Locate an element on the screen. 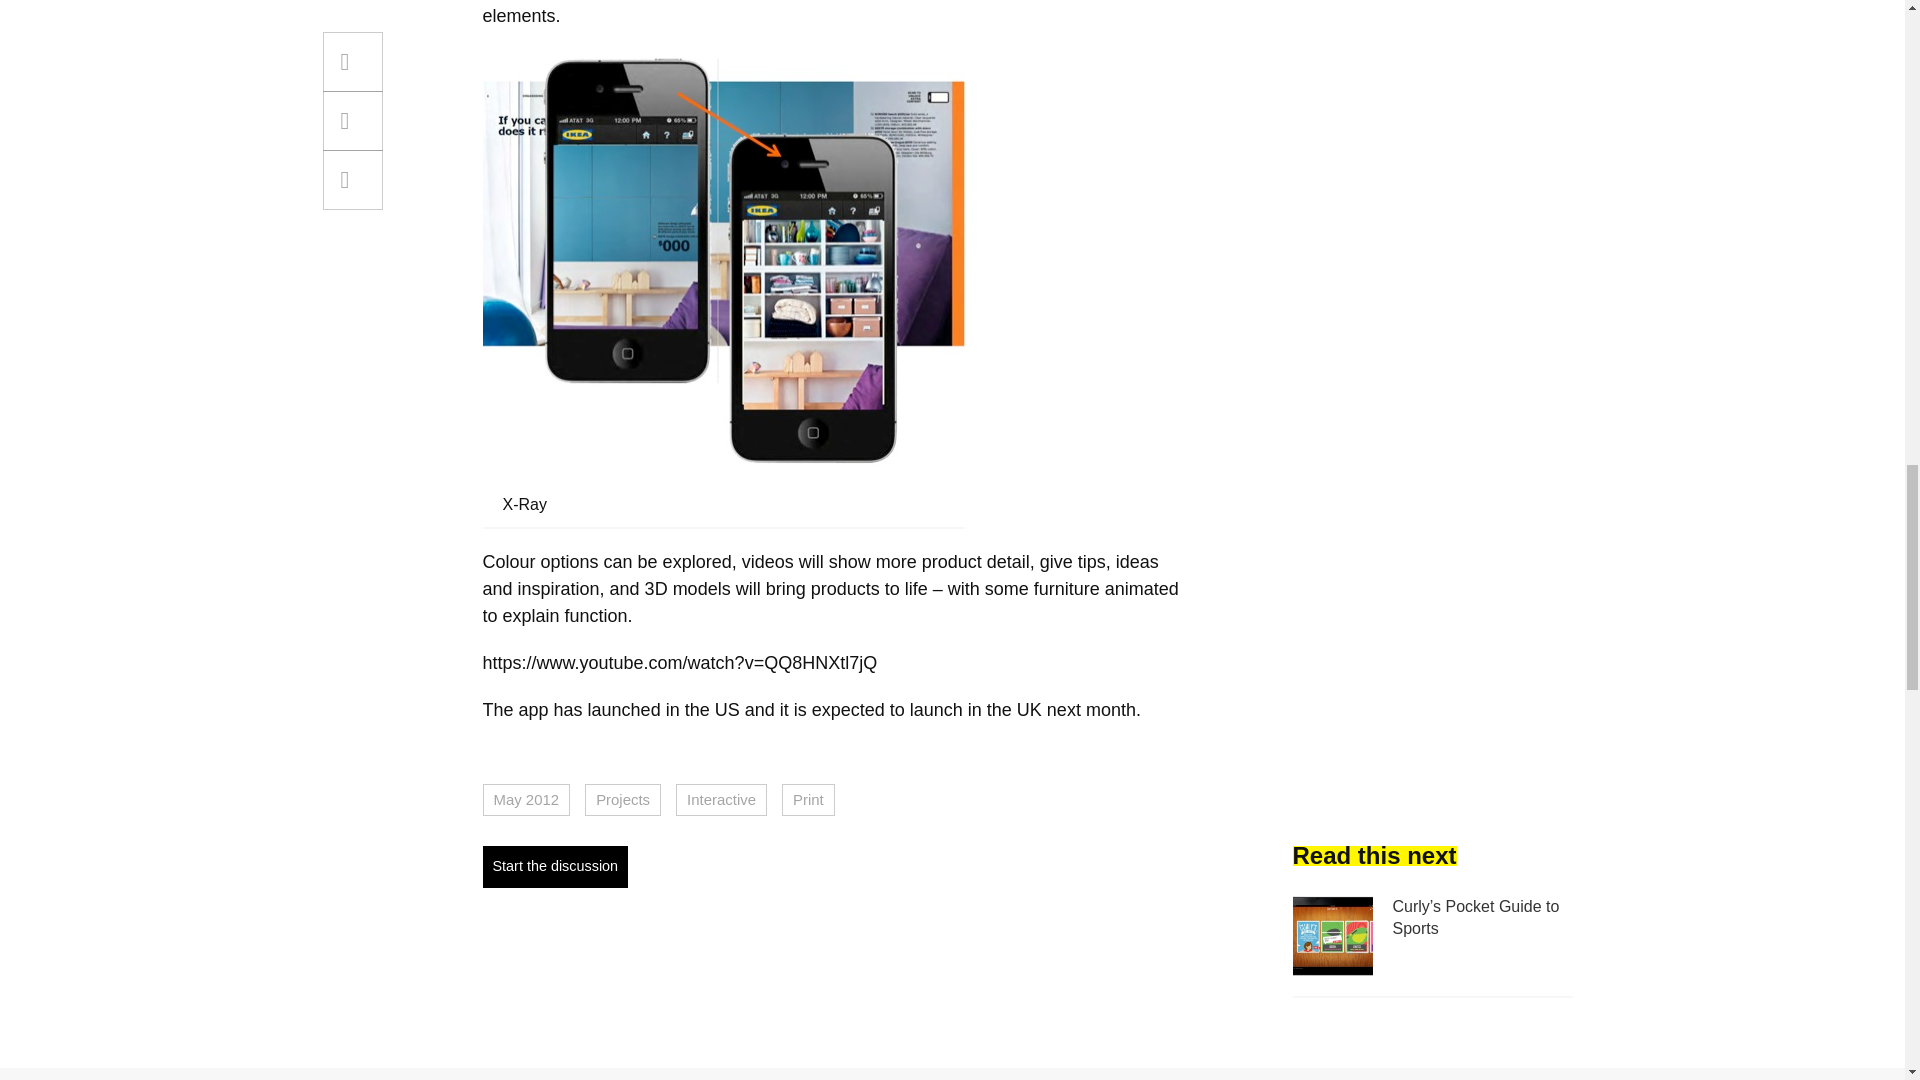 Image resolution: width=1920 pixels, height=1080 pixels. Projects is located at coordinates (622, 800).